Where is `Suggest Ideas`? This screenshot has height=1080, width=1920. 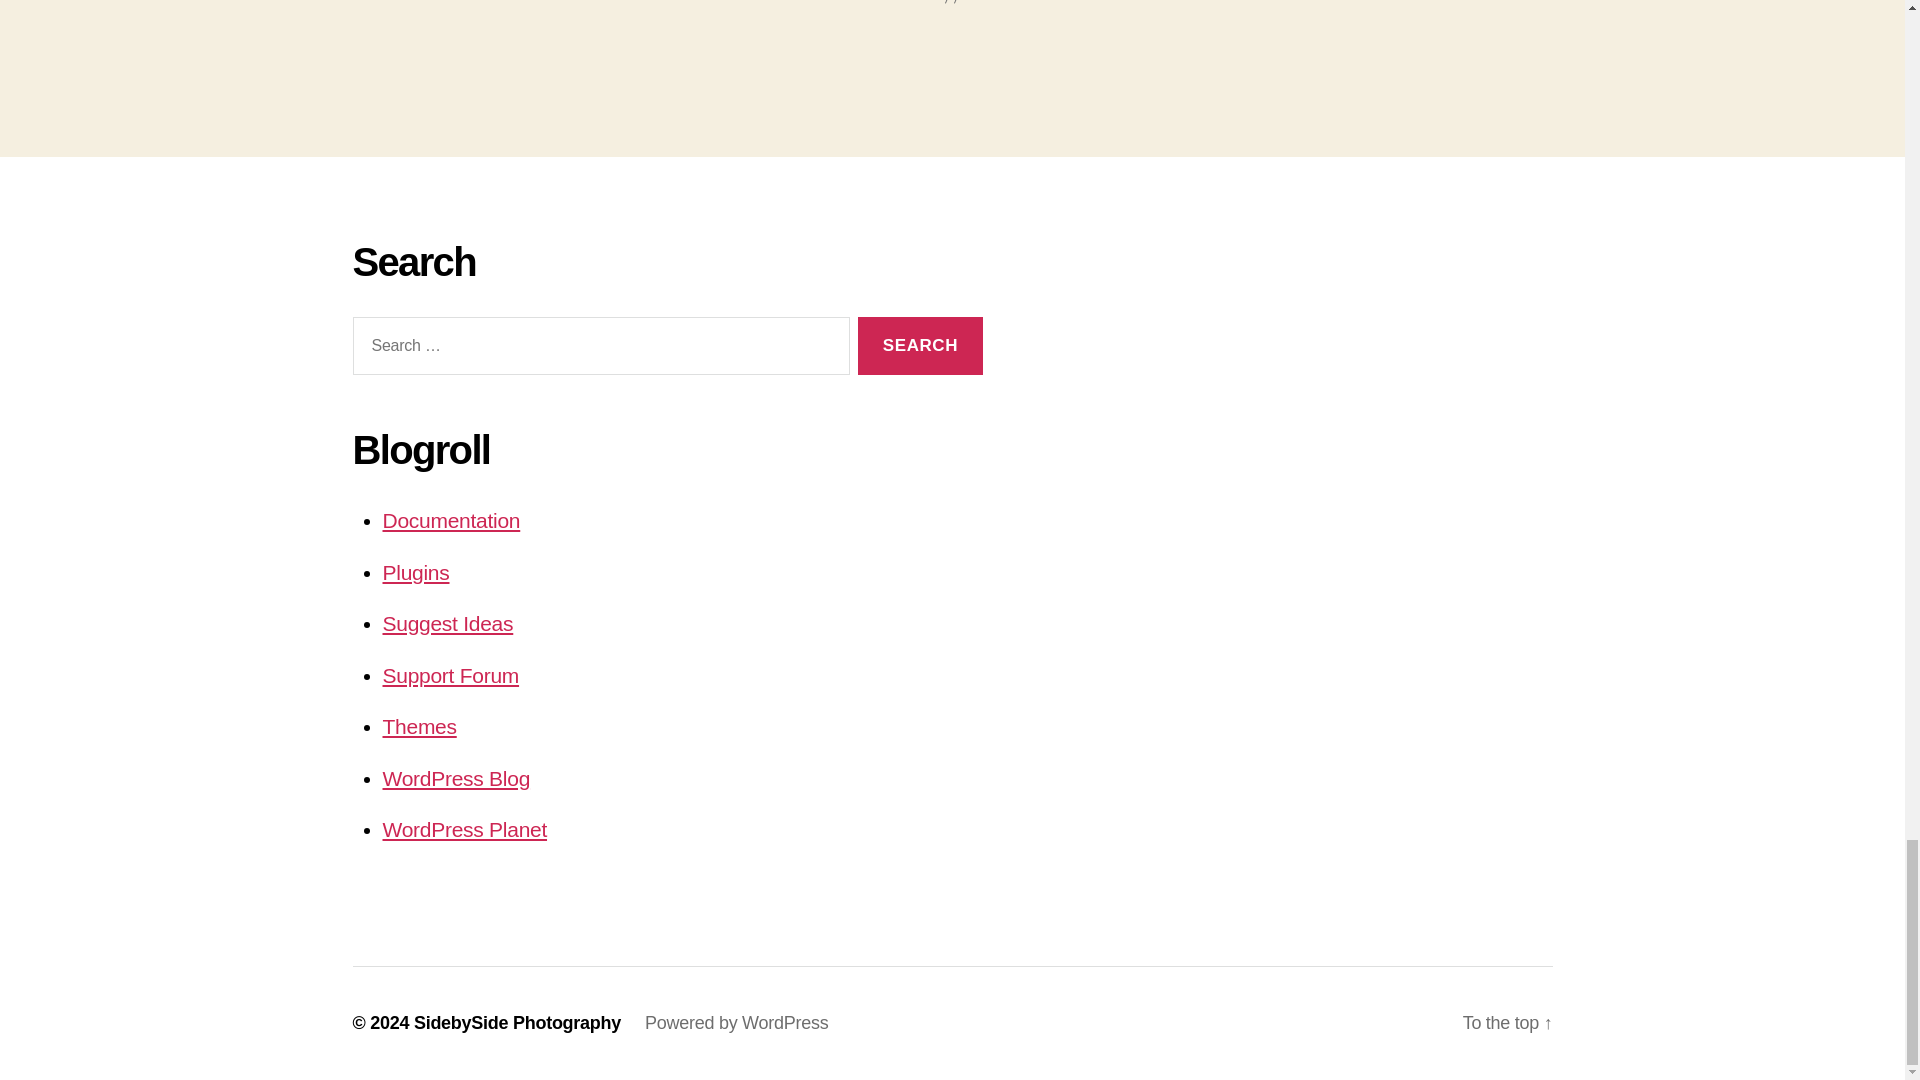
Suggest Ideas is located at coordinates (447, 624).